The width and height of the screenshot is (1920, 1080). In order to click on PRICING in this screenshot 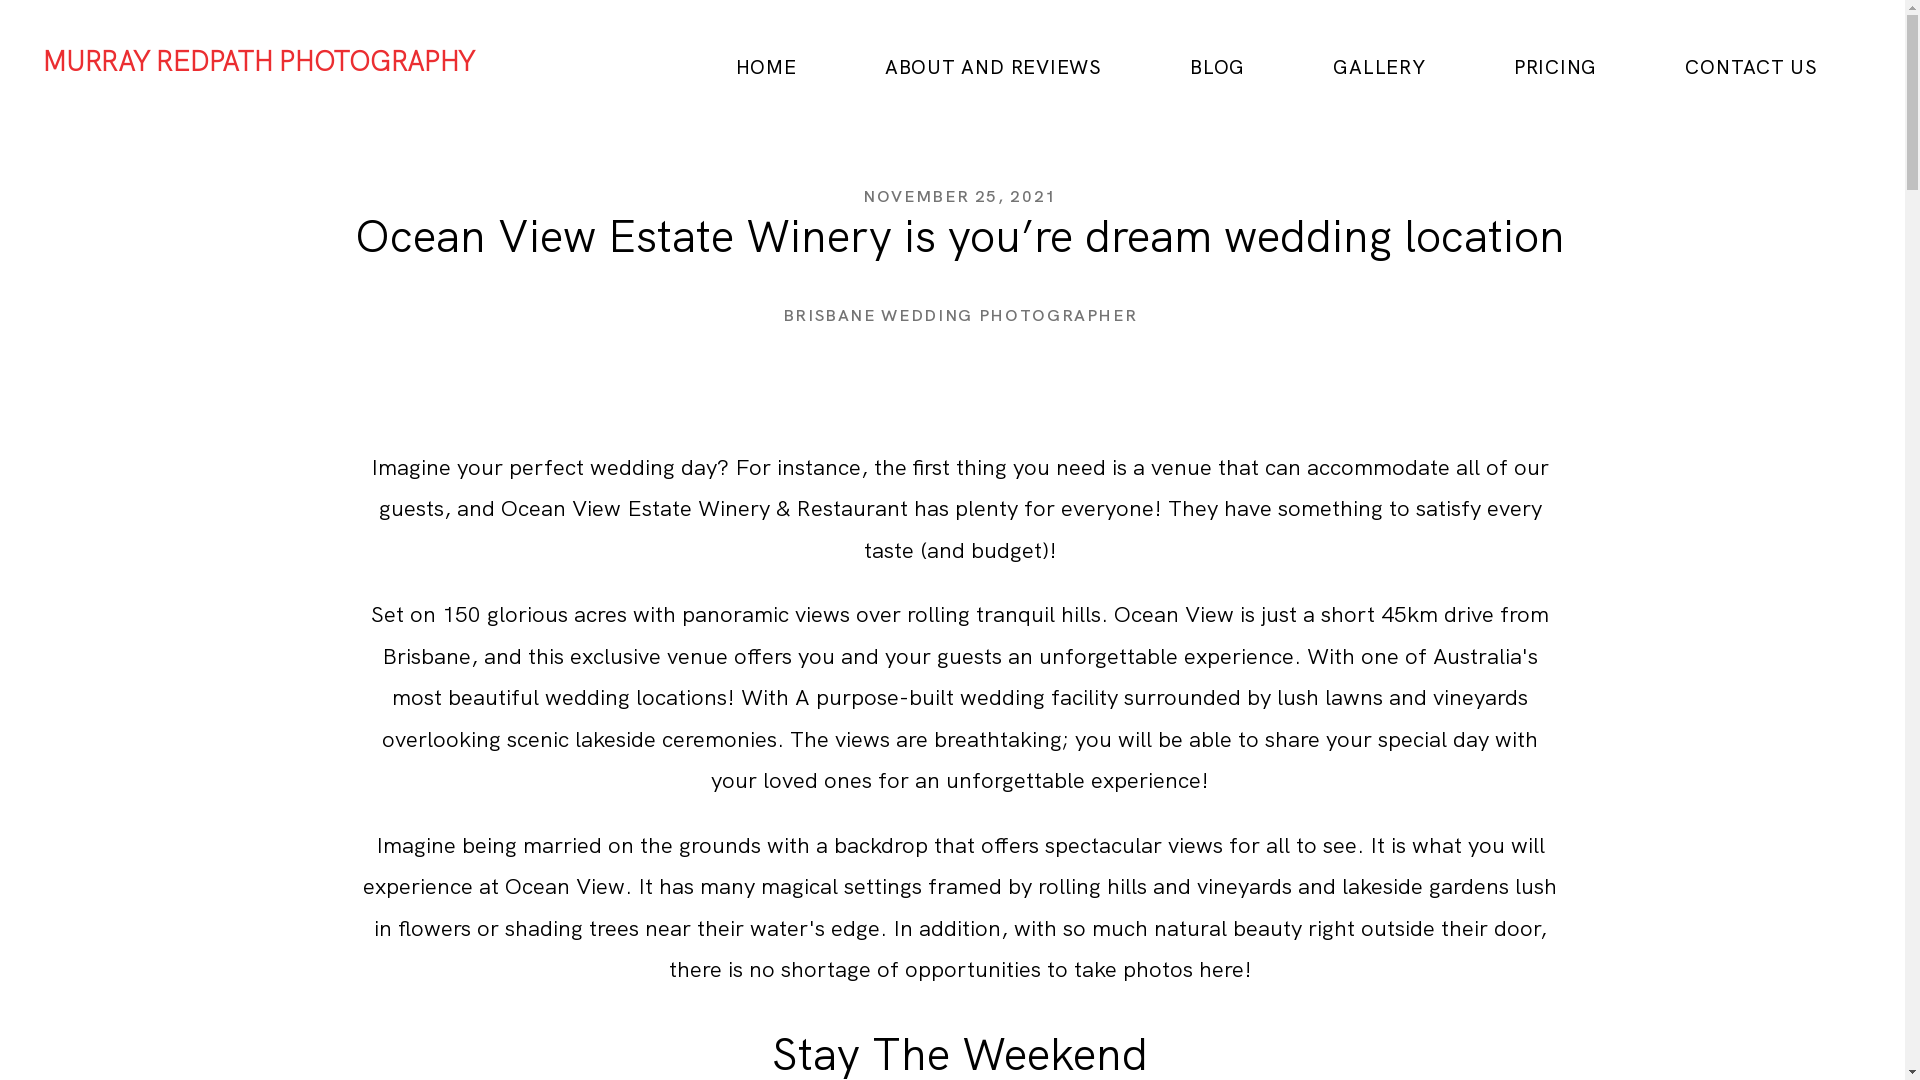, I will do `click(1556, 68)`.